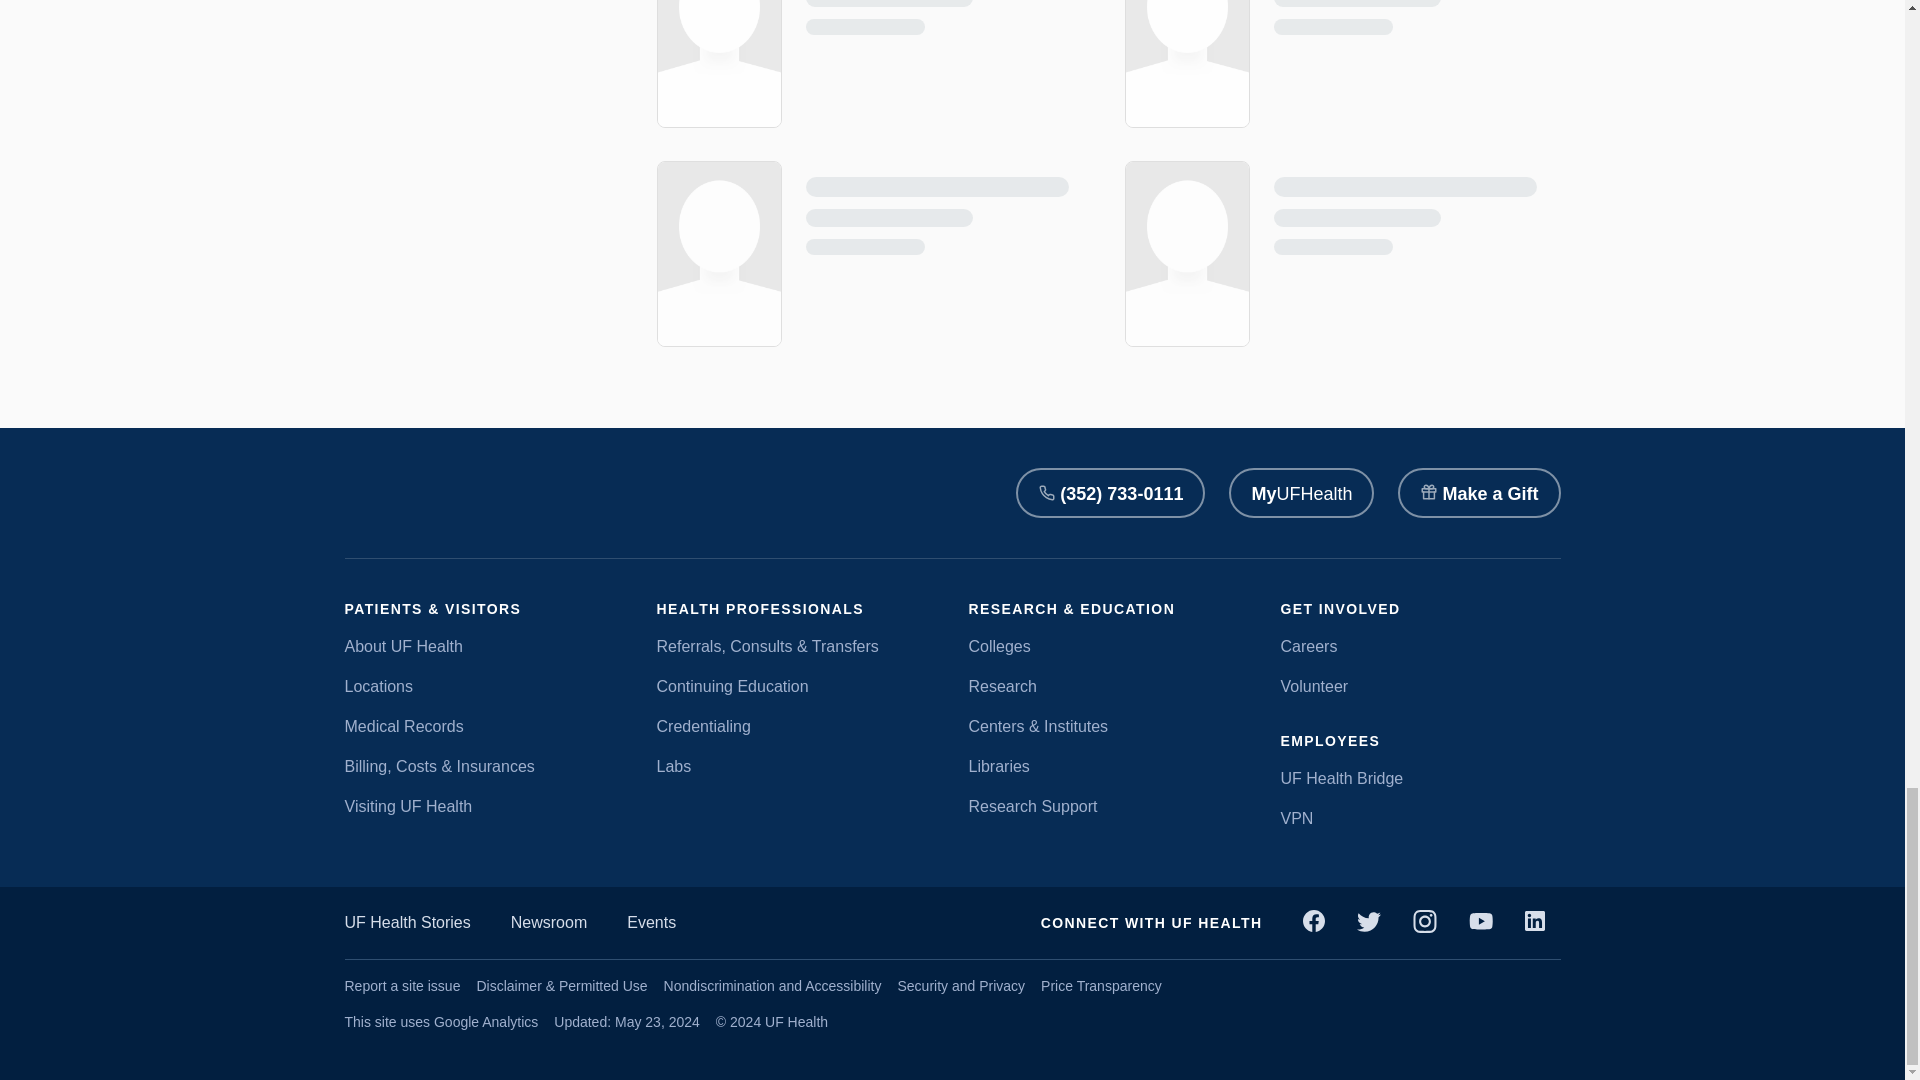  I want to click on About UF Health, so click(484, 646).